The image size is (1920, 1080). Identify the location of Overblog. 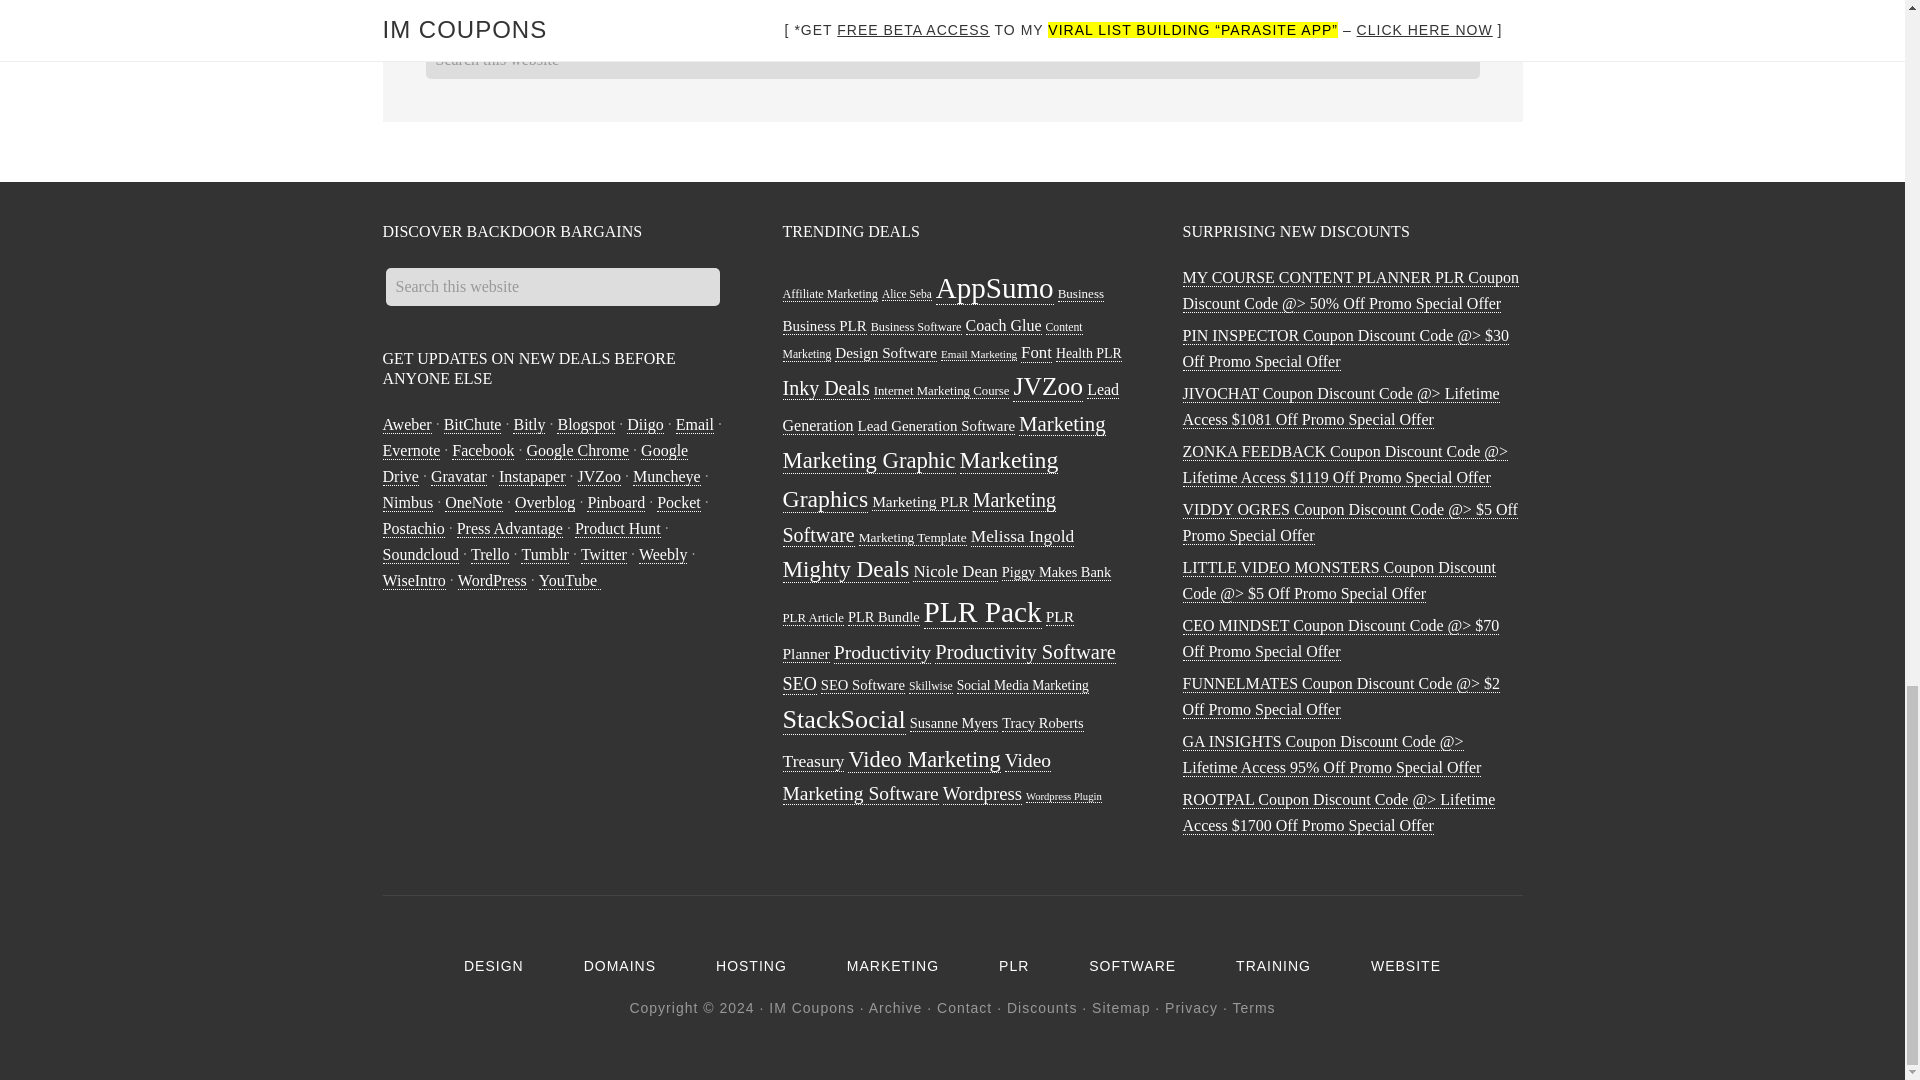
(544, 502).